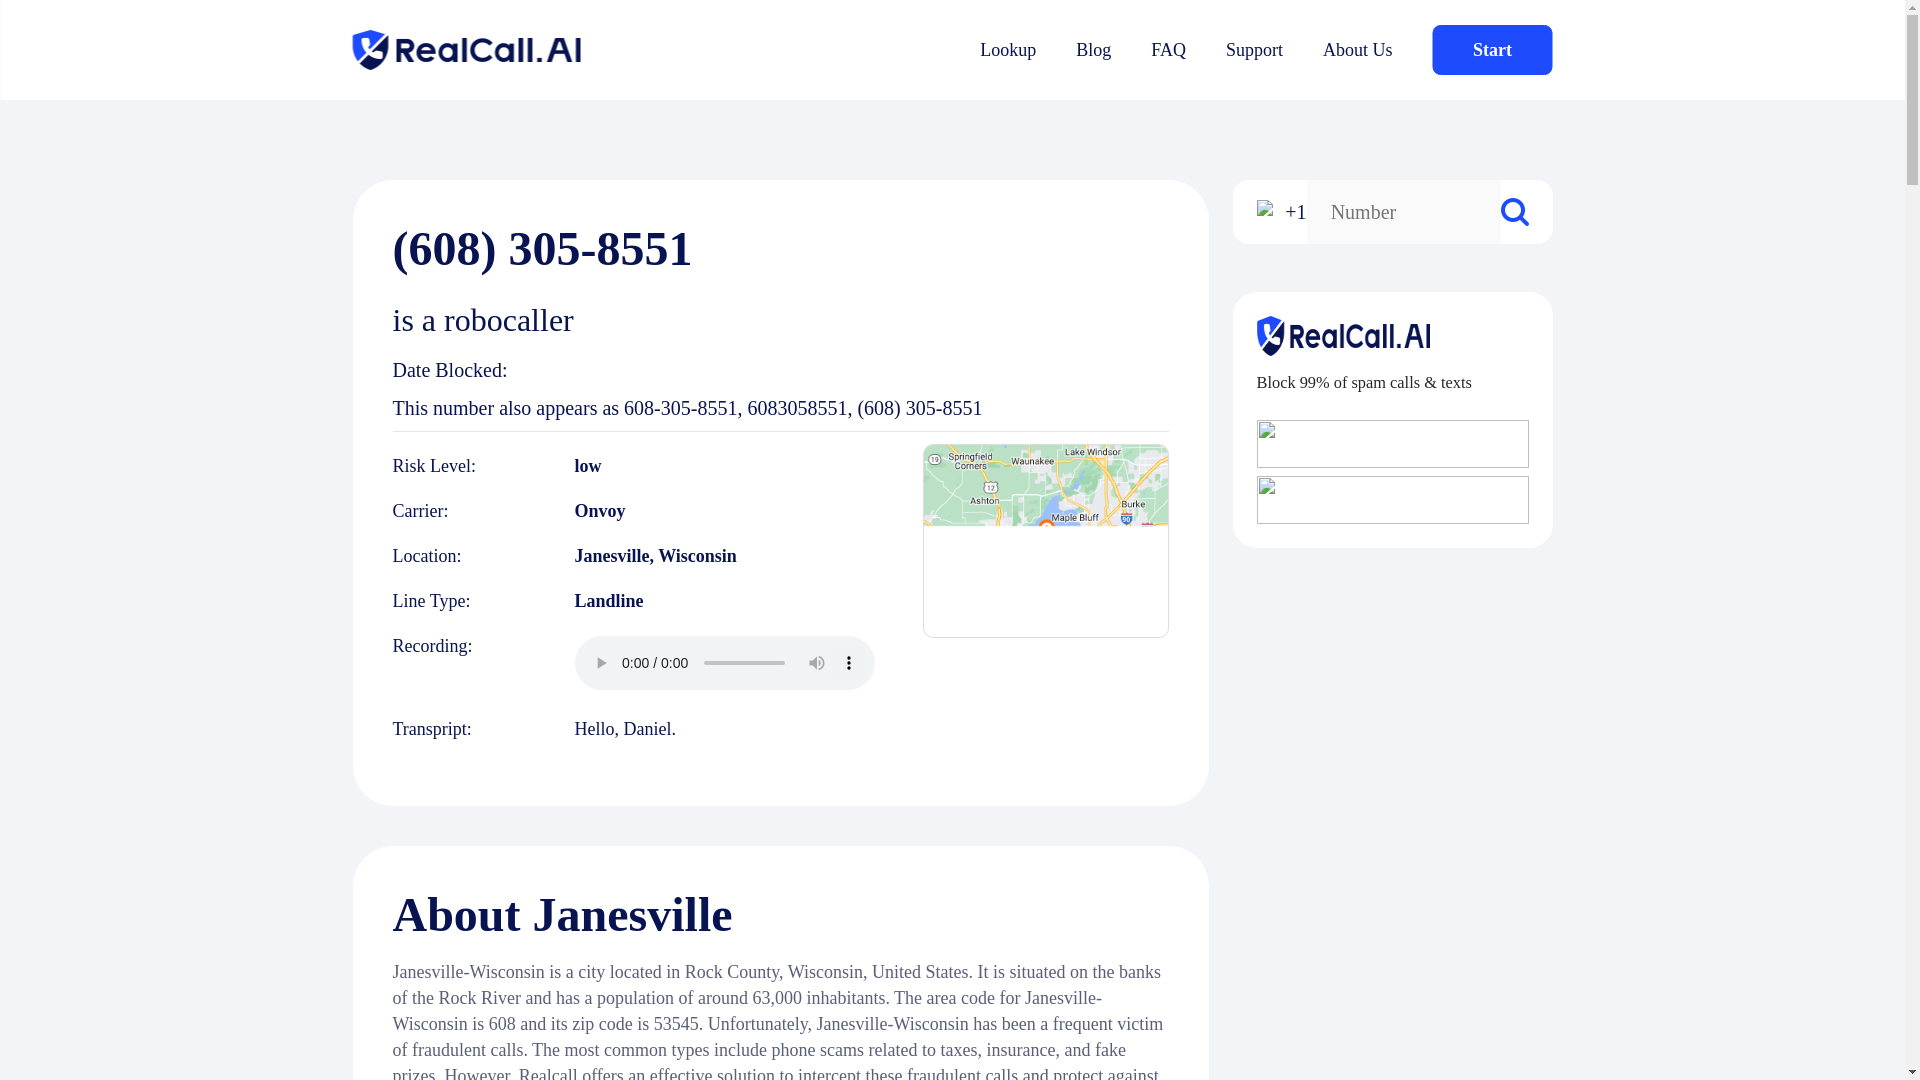 The height and width of the screenshot is (1080, 1920). What do you see at coordinates (1168, 50) in the screenshot?
I see `FAQ` at bounding box center [1168, 50].